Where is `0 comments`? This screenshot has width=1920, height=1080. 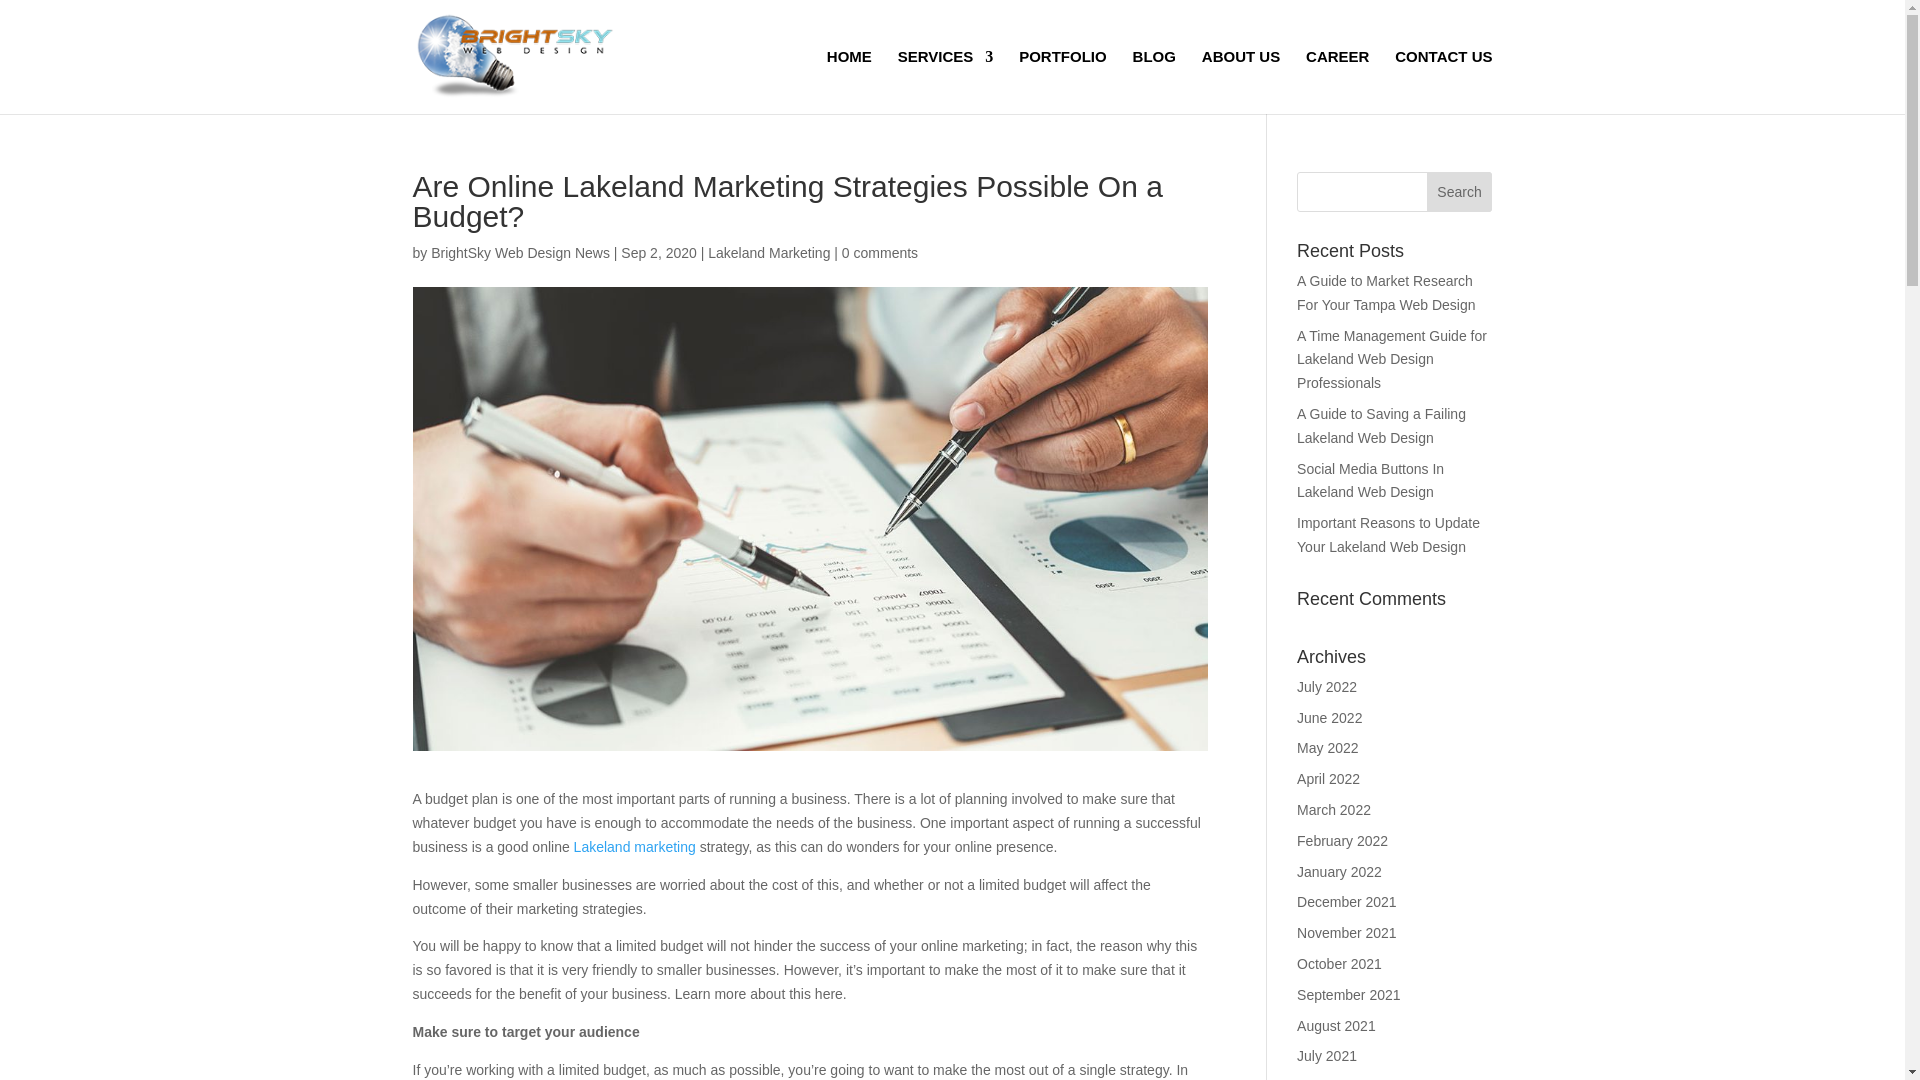 0 comments is located at coordinates (880, 253).